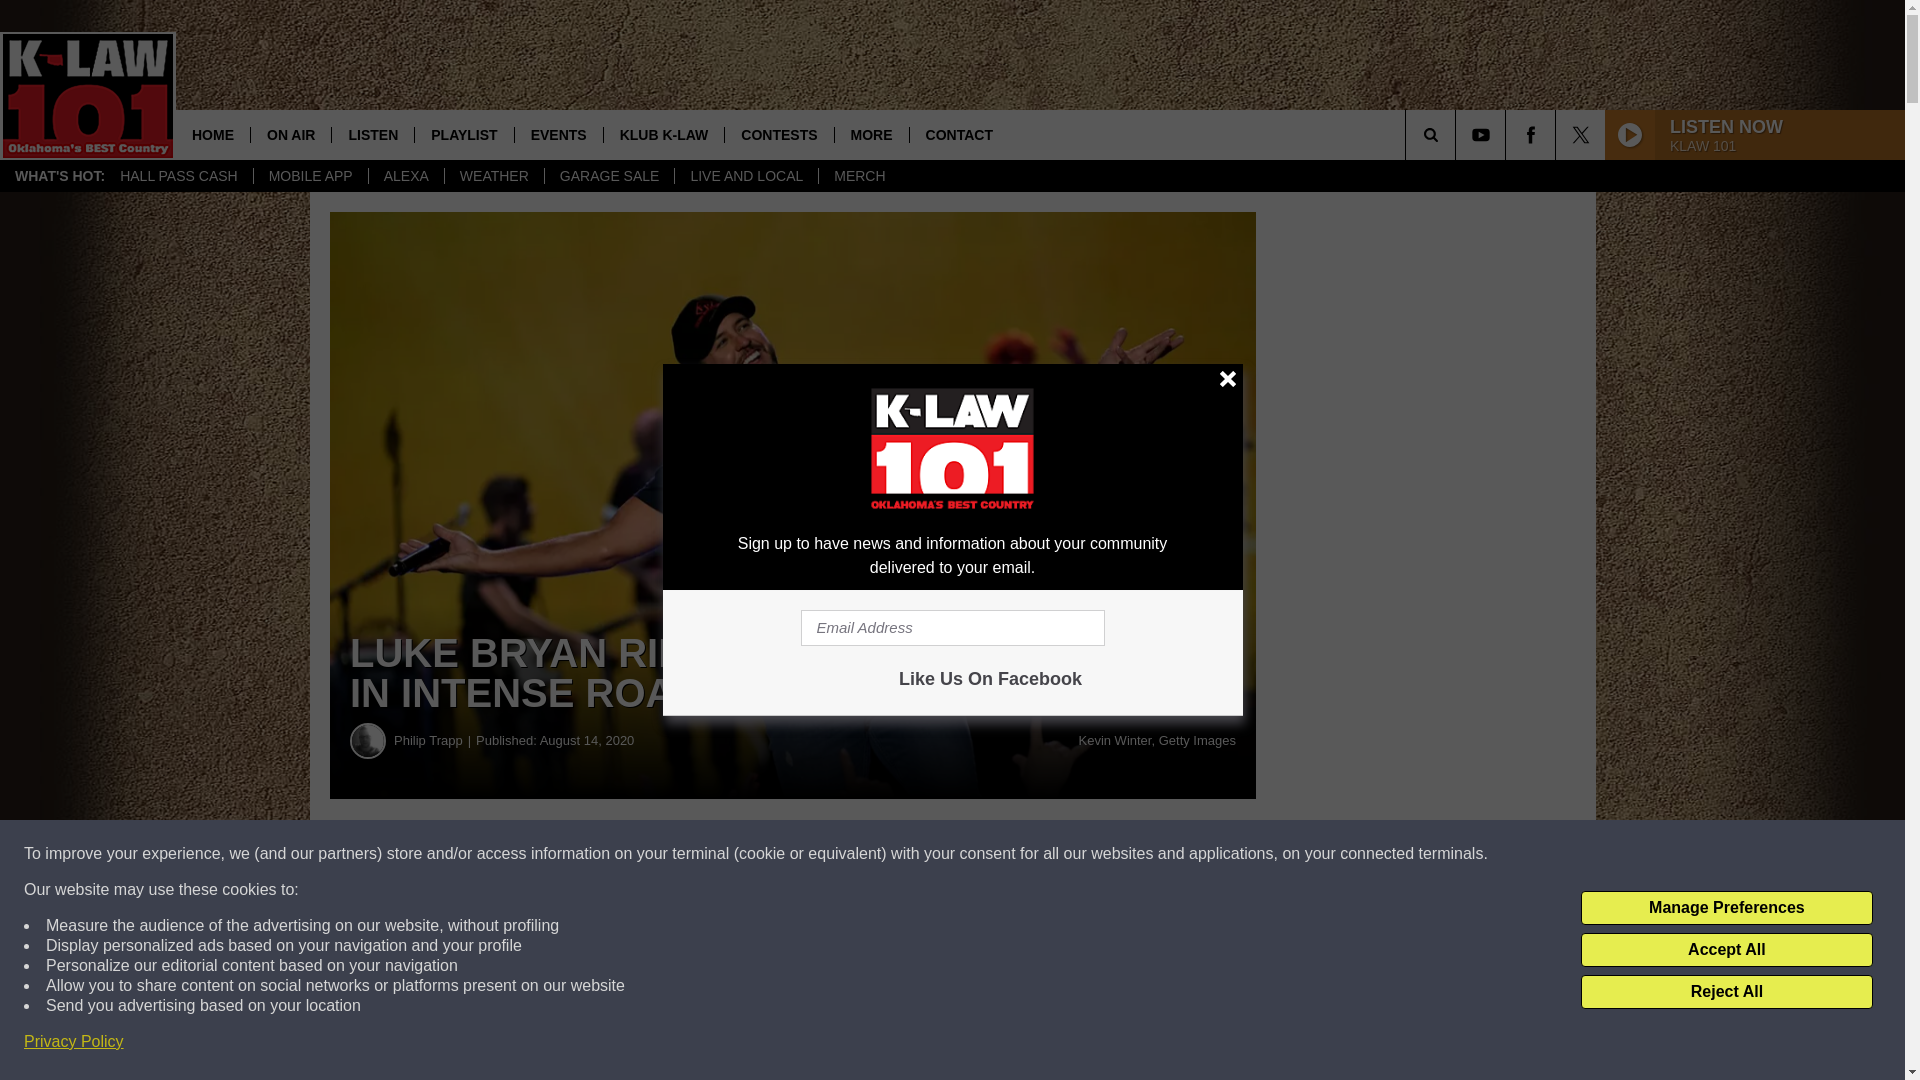 The width and height of the screenshot is (1920, 1080). Describe the element at coordinates (212, 134) in the screenshot. I see `HOME` at that location.